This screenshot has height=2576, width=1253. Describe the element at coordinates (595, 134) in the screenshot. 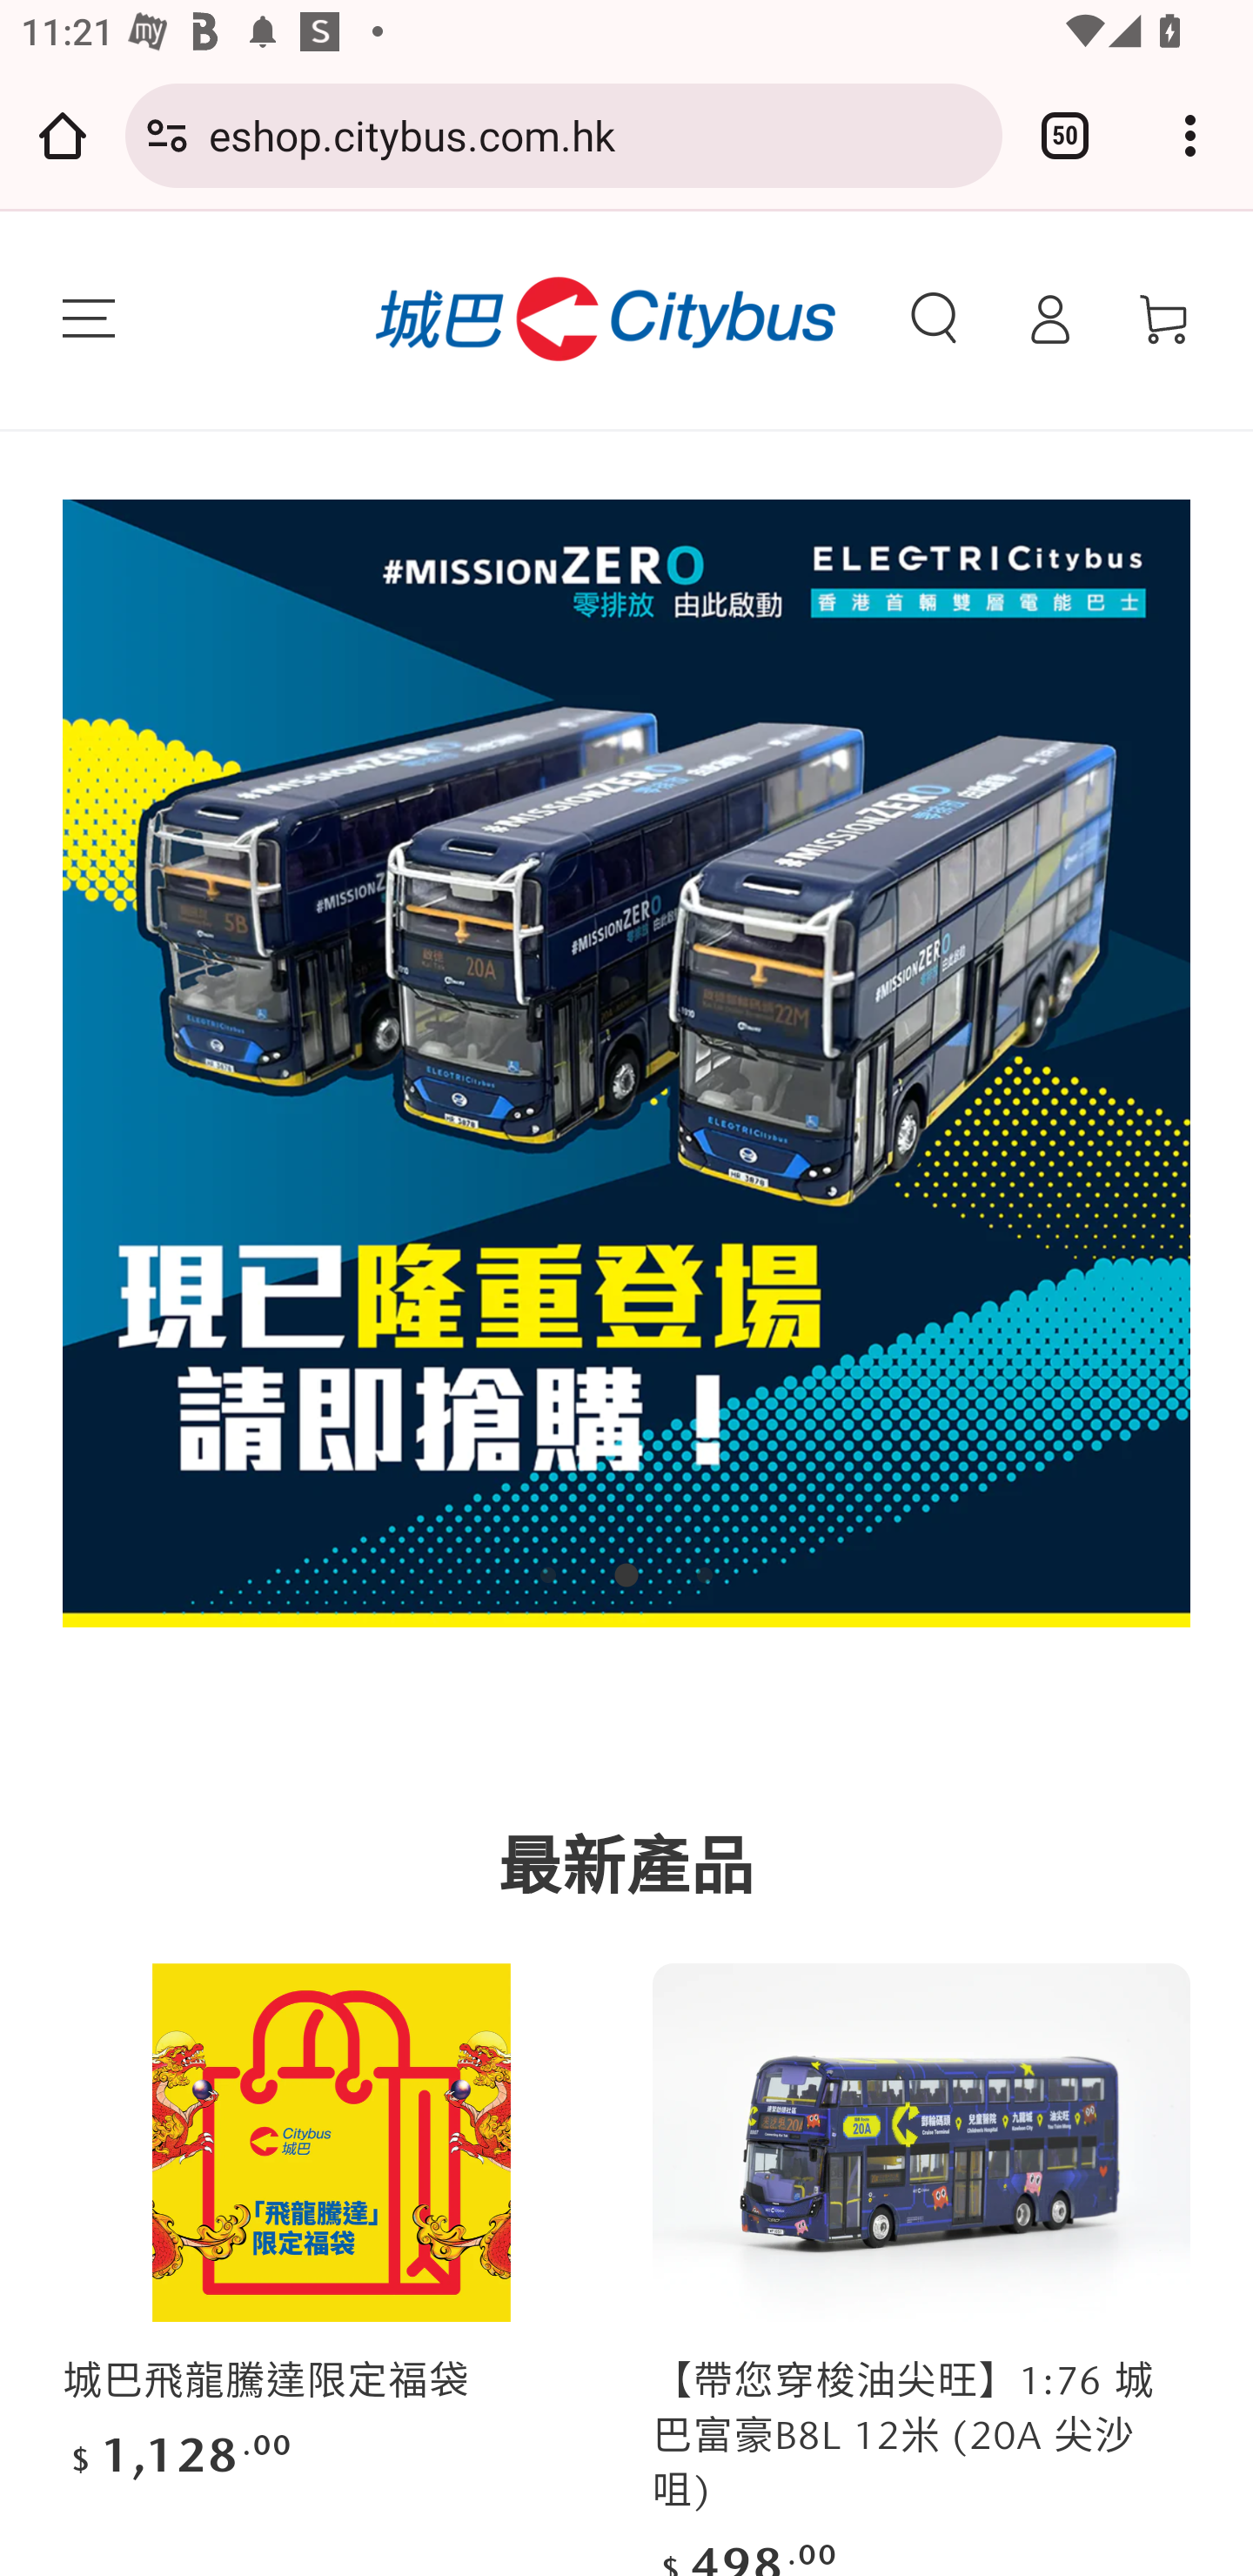

I see `eshop.citybus.com.hk` at that location.